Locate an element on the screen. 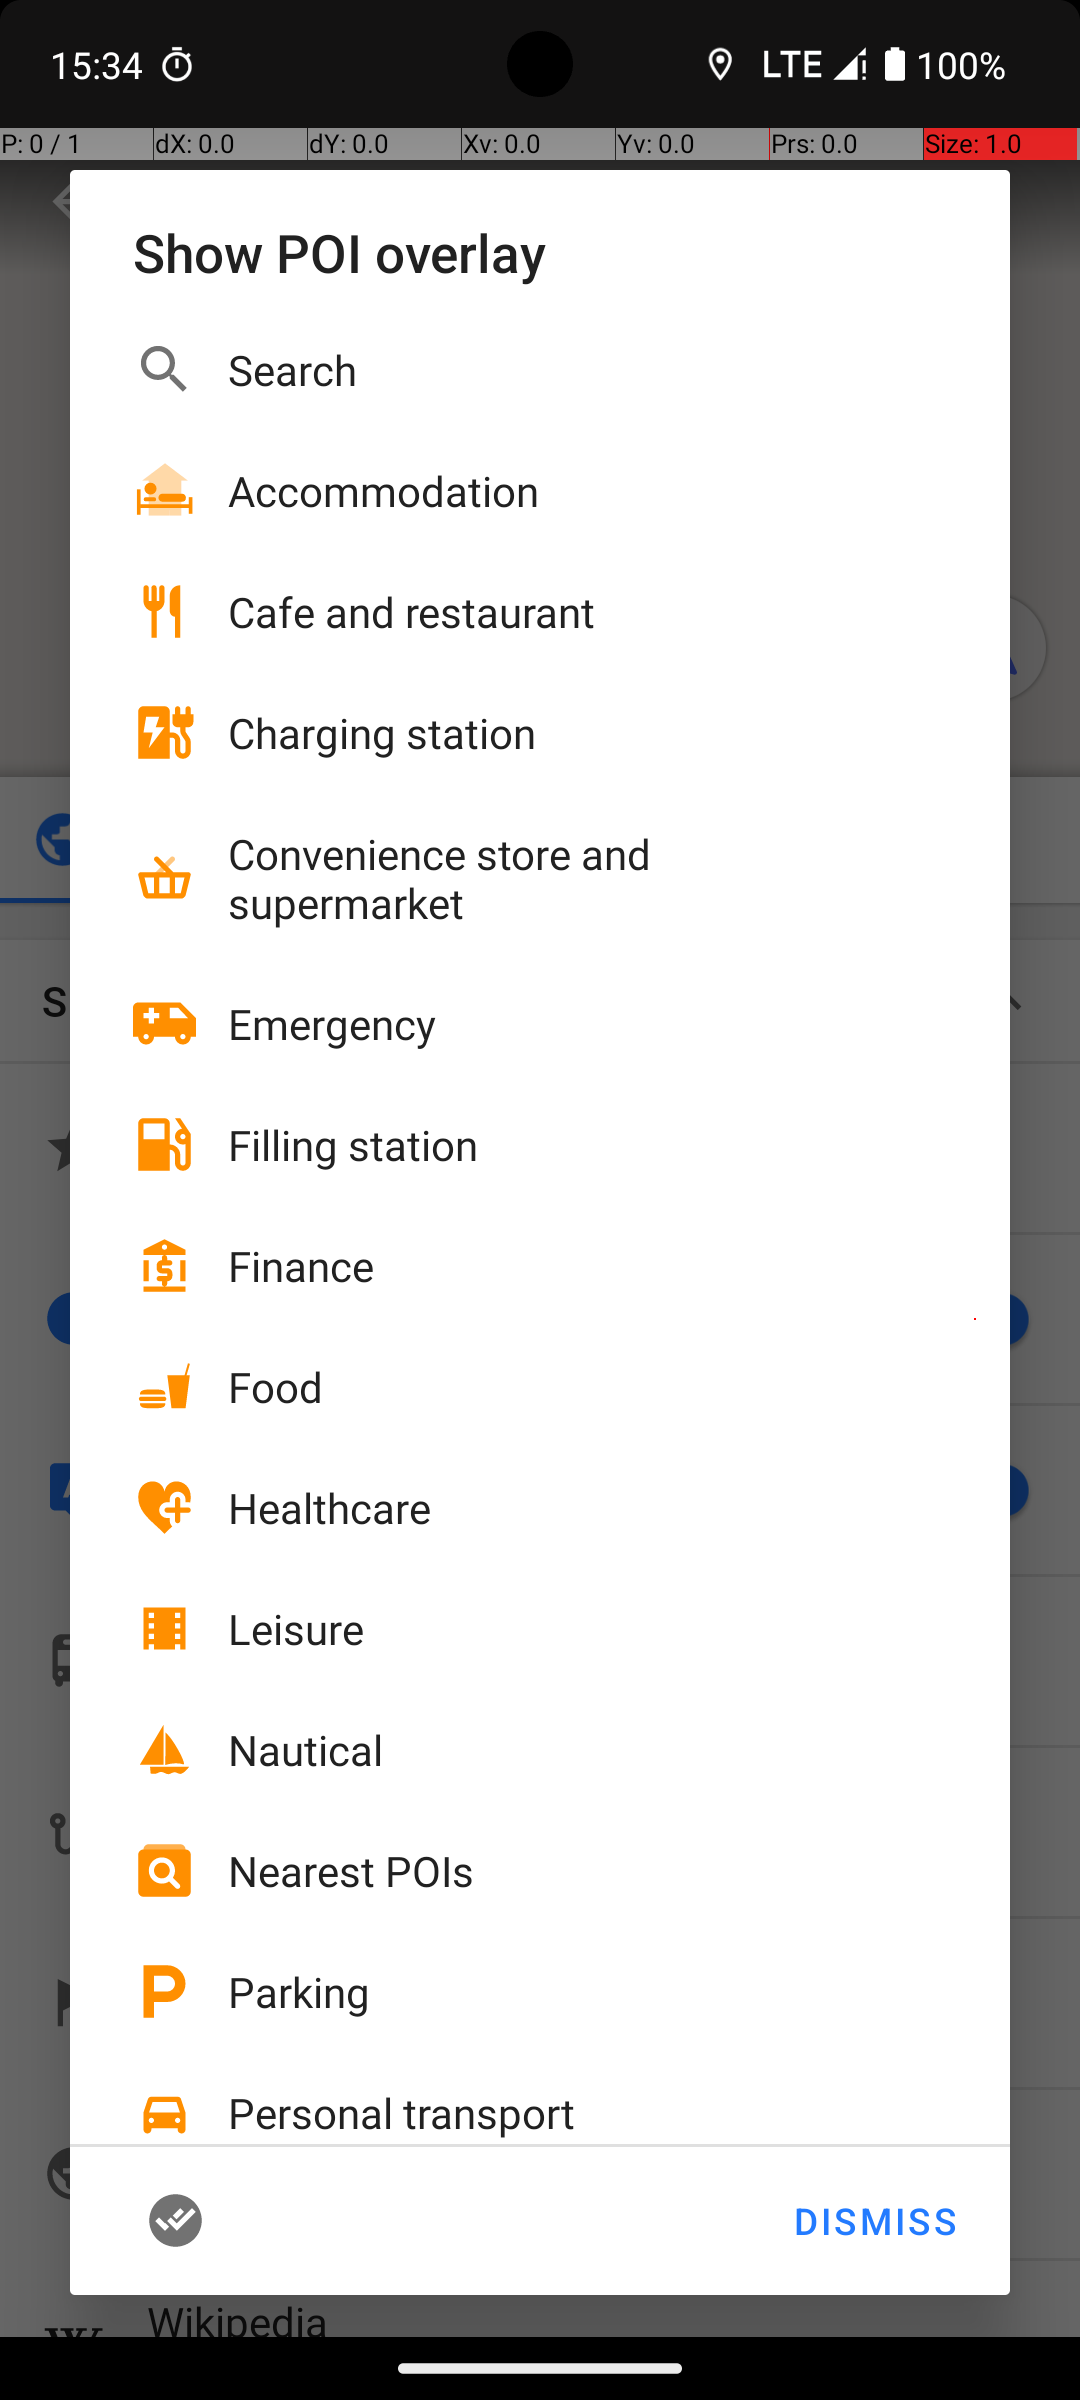 This screenshot has height=2400, width=1080. Filling station is located at coordinates (353, 1144).